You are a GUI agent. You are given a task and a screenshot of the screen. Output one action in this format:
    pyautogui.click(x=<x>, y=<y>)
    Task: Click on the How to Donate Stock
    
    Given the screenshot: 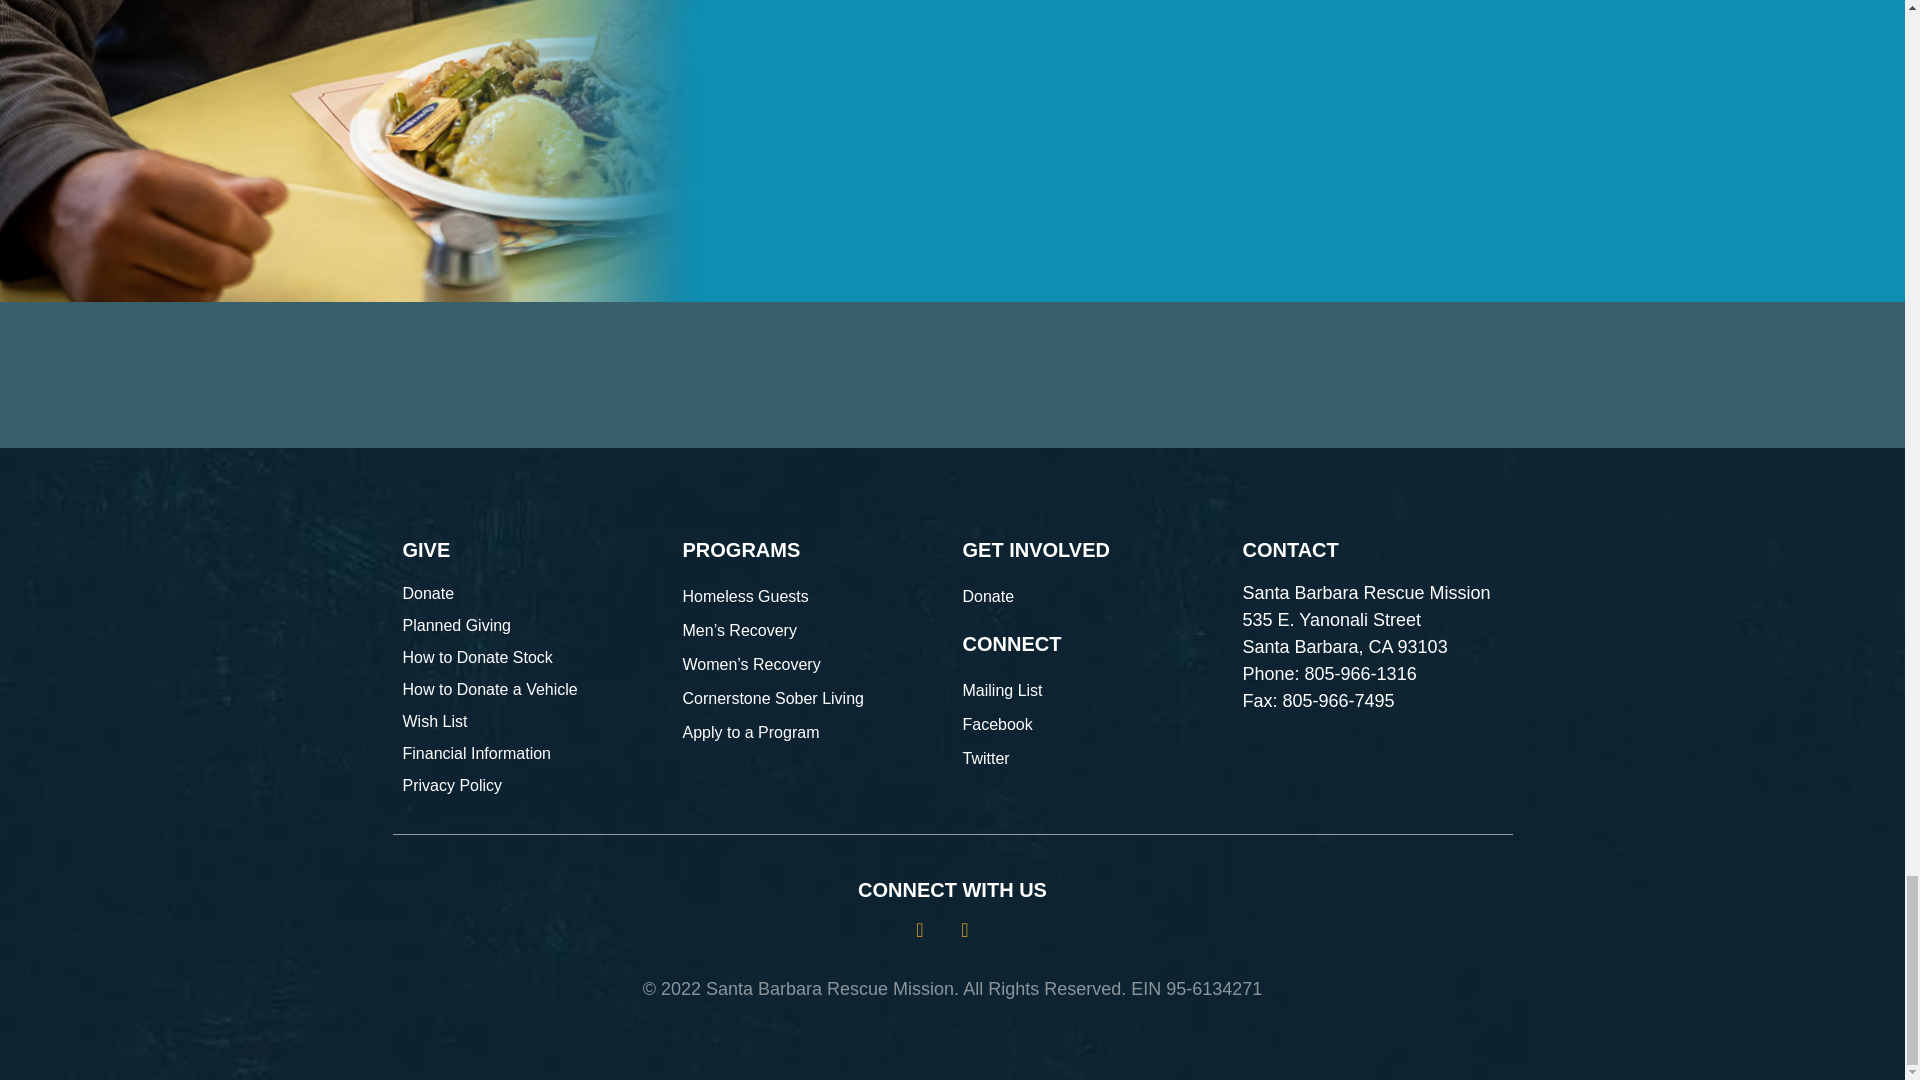 What is the action you would take?
    pyautogui.click(x=532, y=656)
    